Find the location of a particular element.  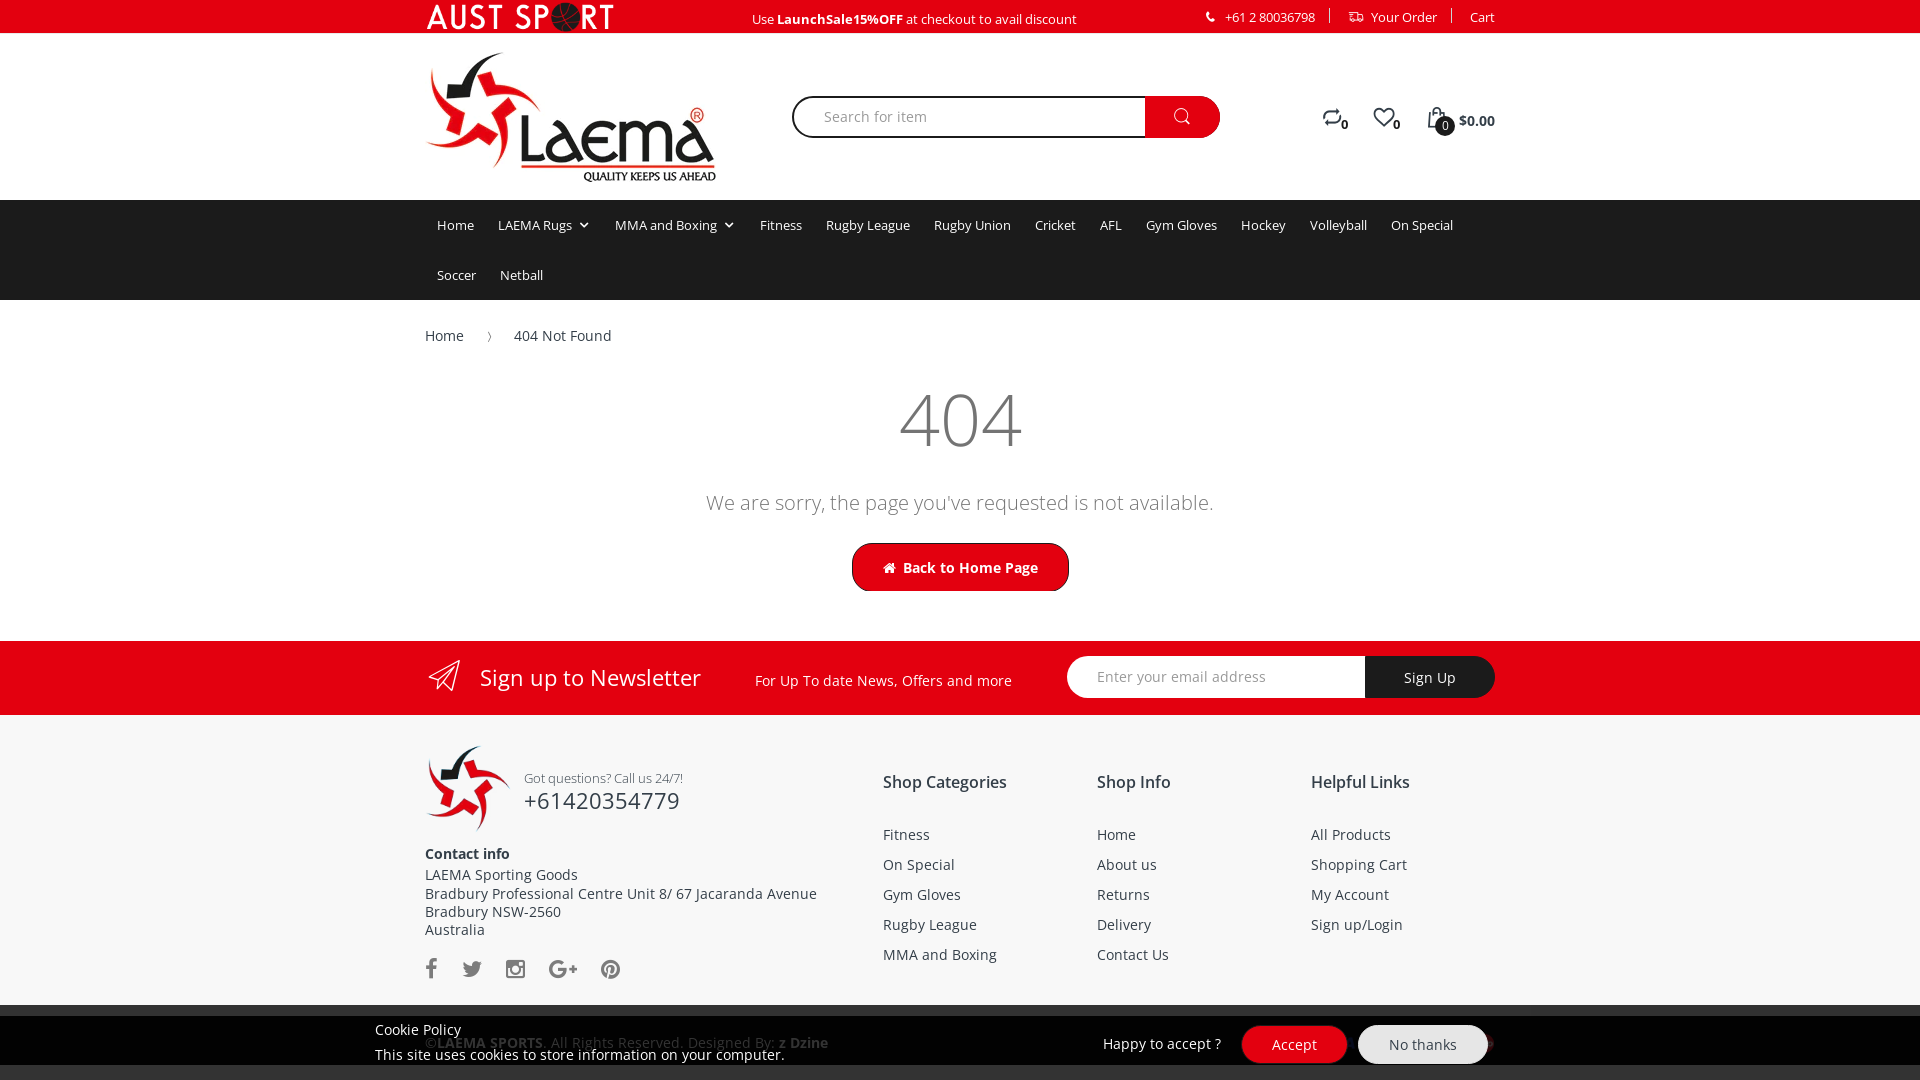

Home is located at coordinates (1116, 834).